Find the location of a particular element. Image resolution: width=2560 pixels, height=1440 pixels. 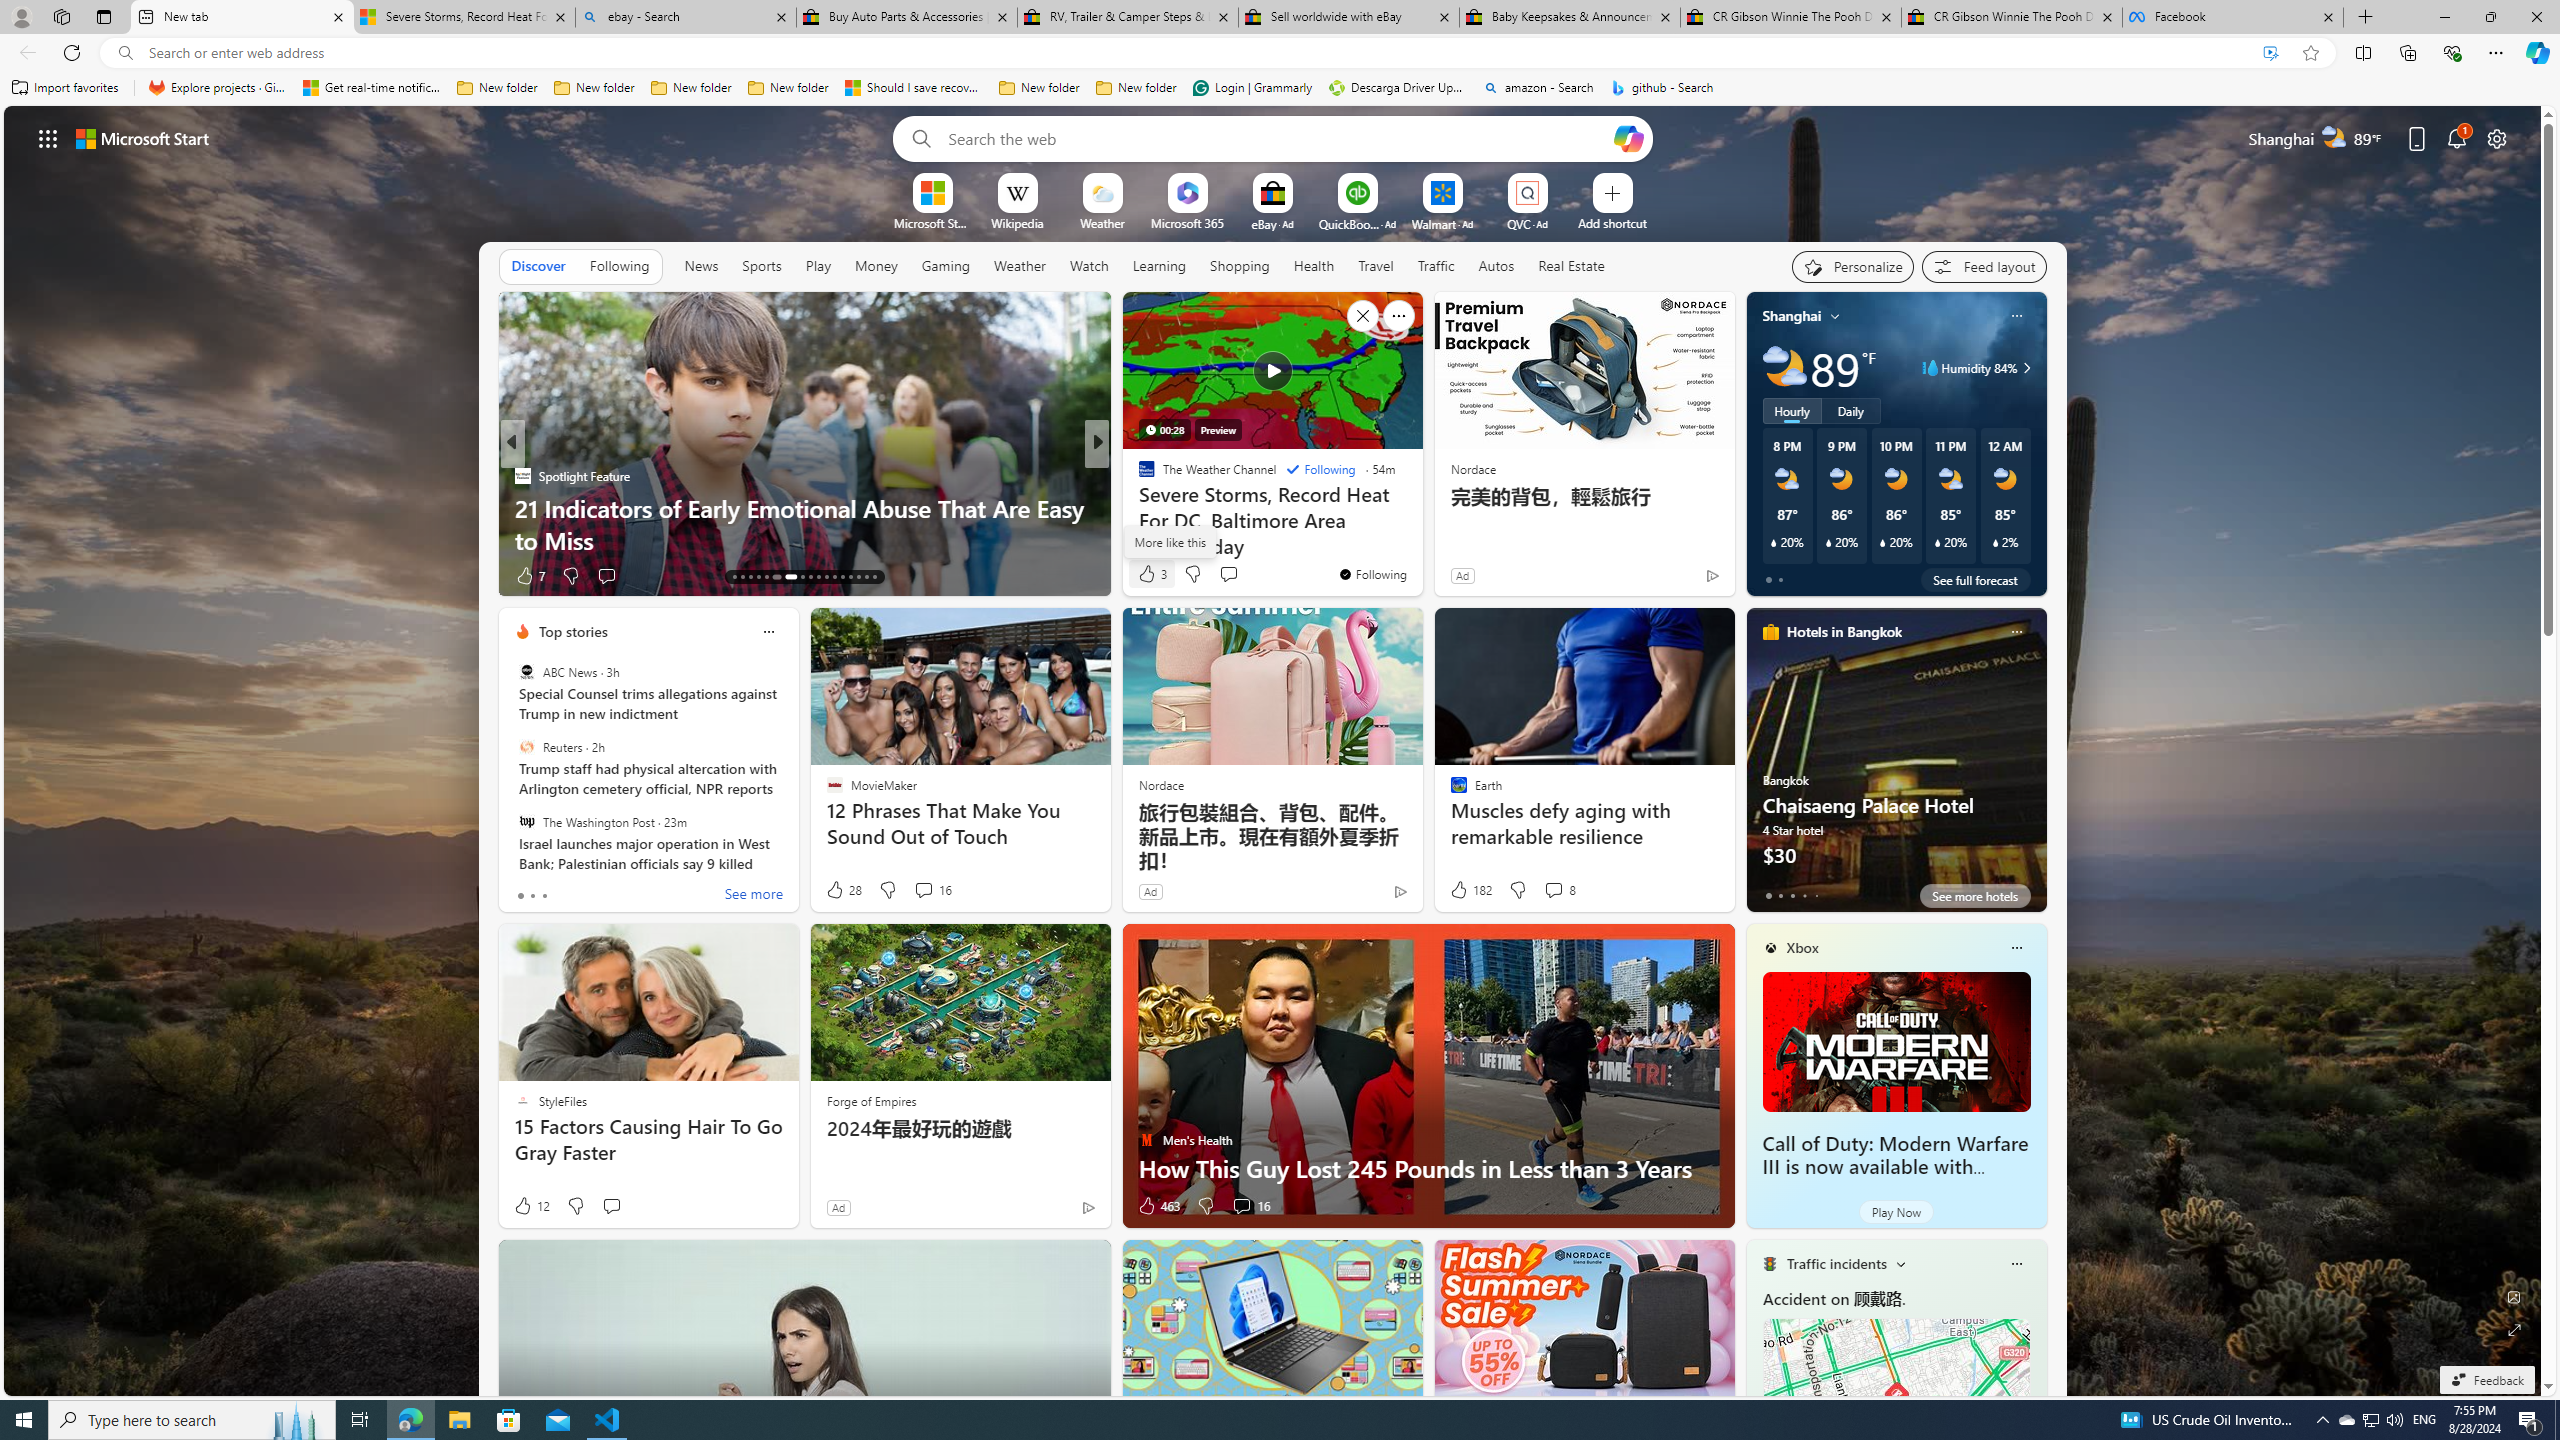

More Options is located at coordinates (1560, 180).